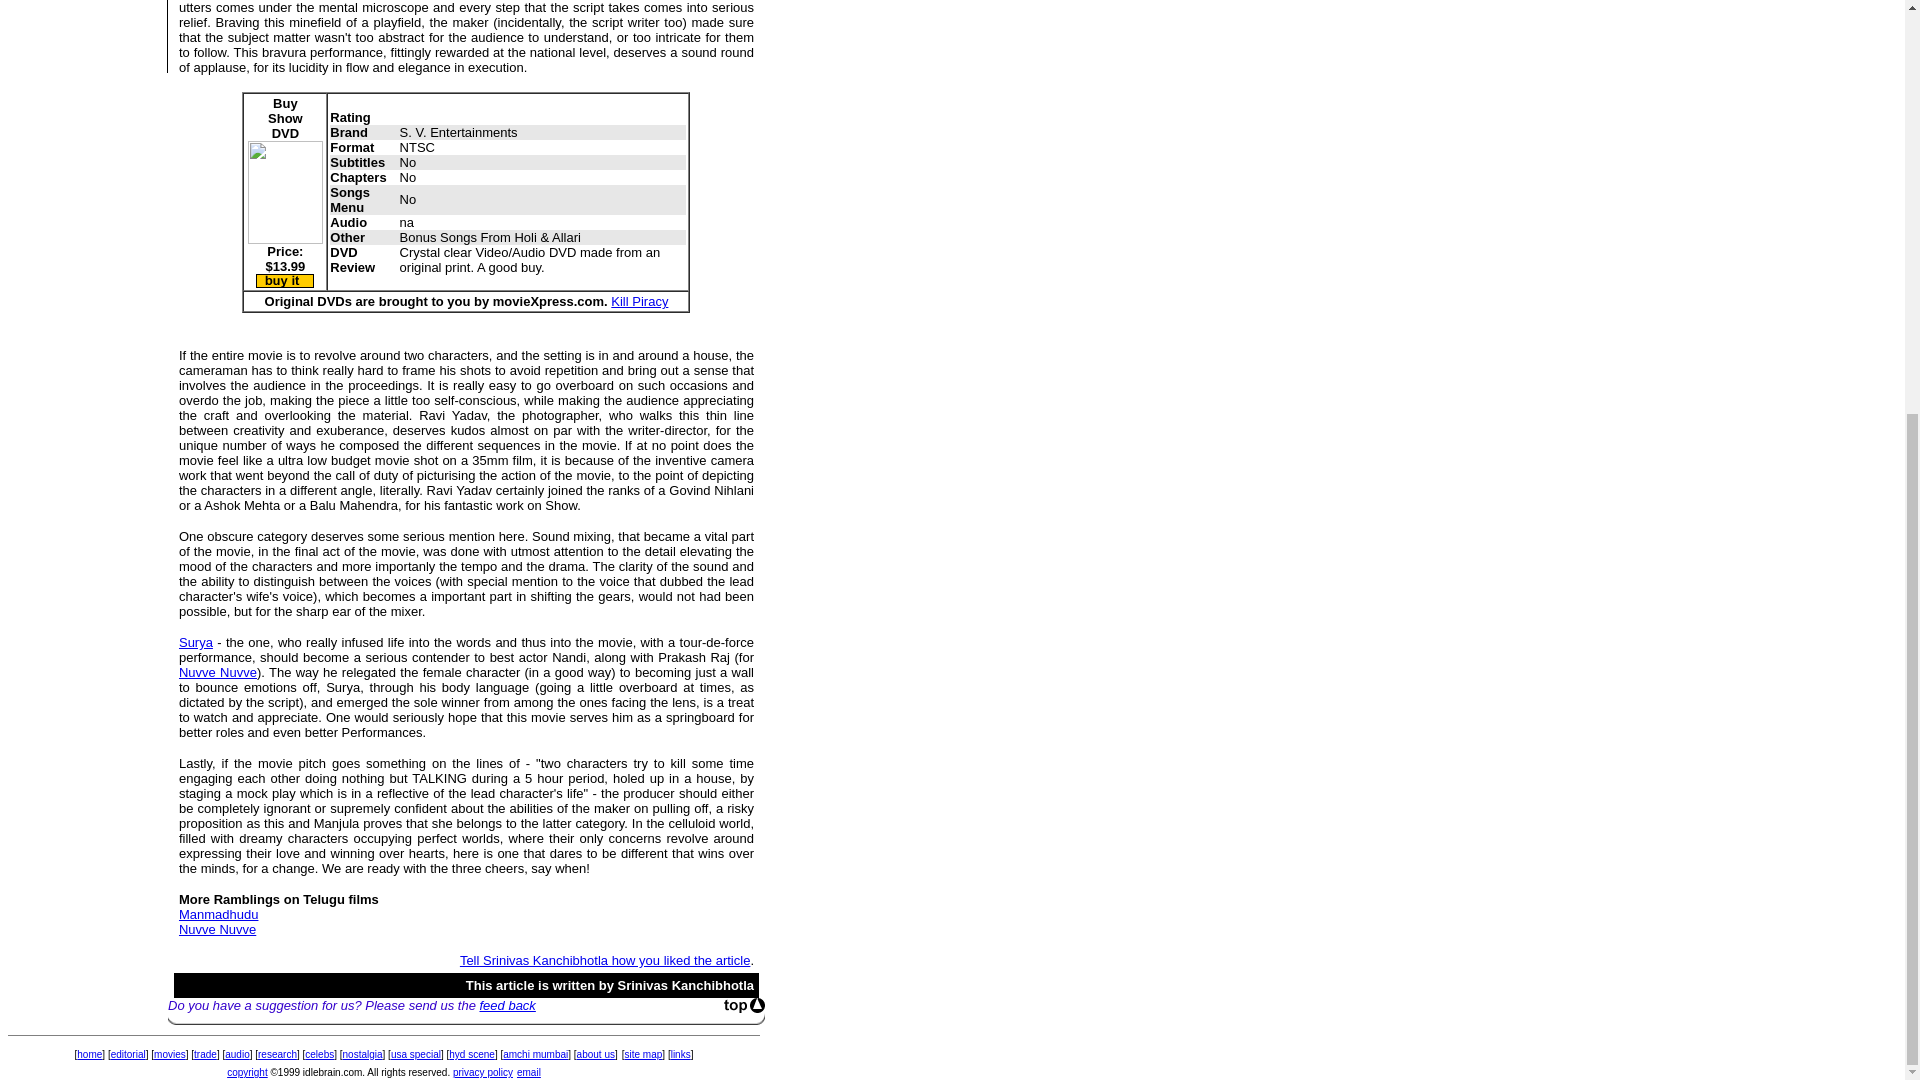 This screenshot has height=1080, width=1920. Describe the element at coordinates (644, 1054) in the screenshot. I see `site map` at that location.